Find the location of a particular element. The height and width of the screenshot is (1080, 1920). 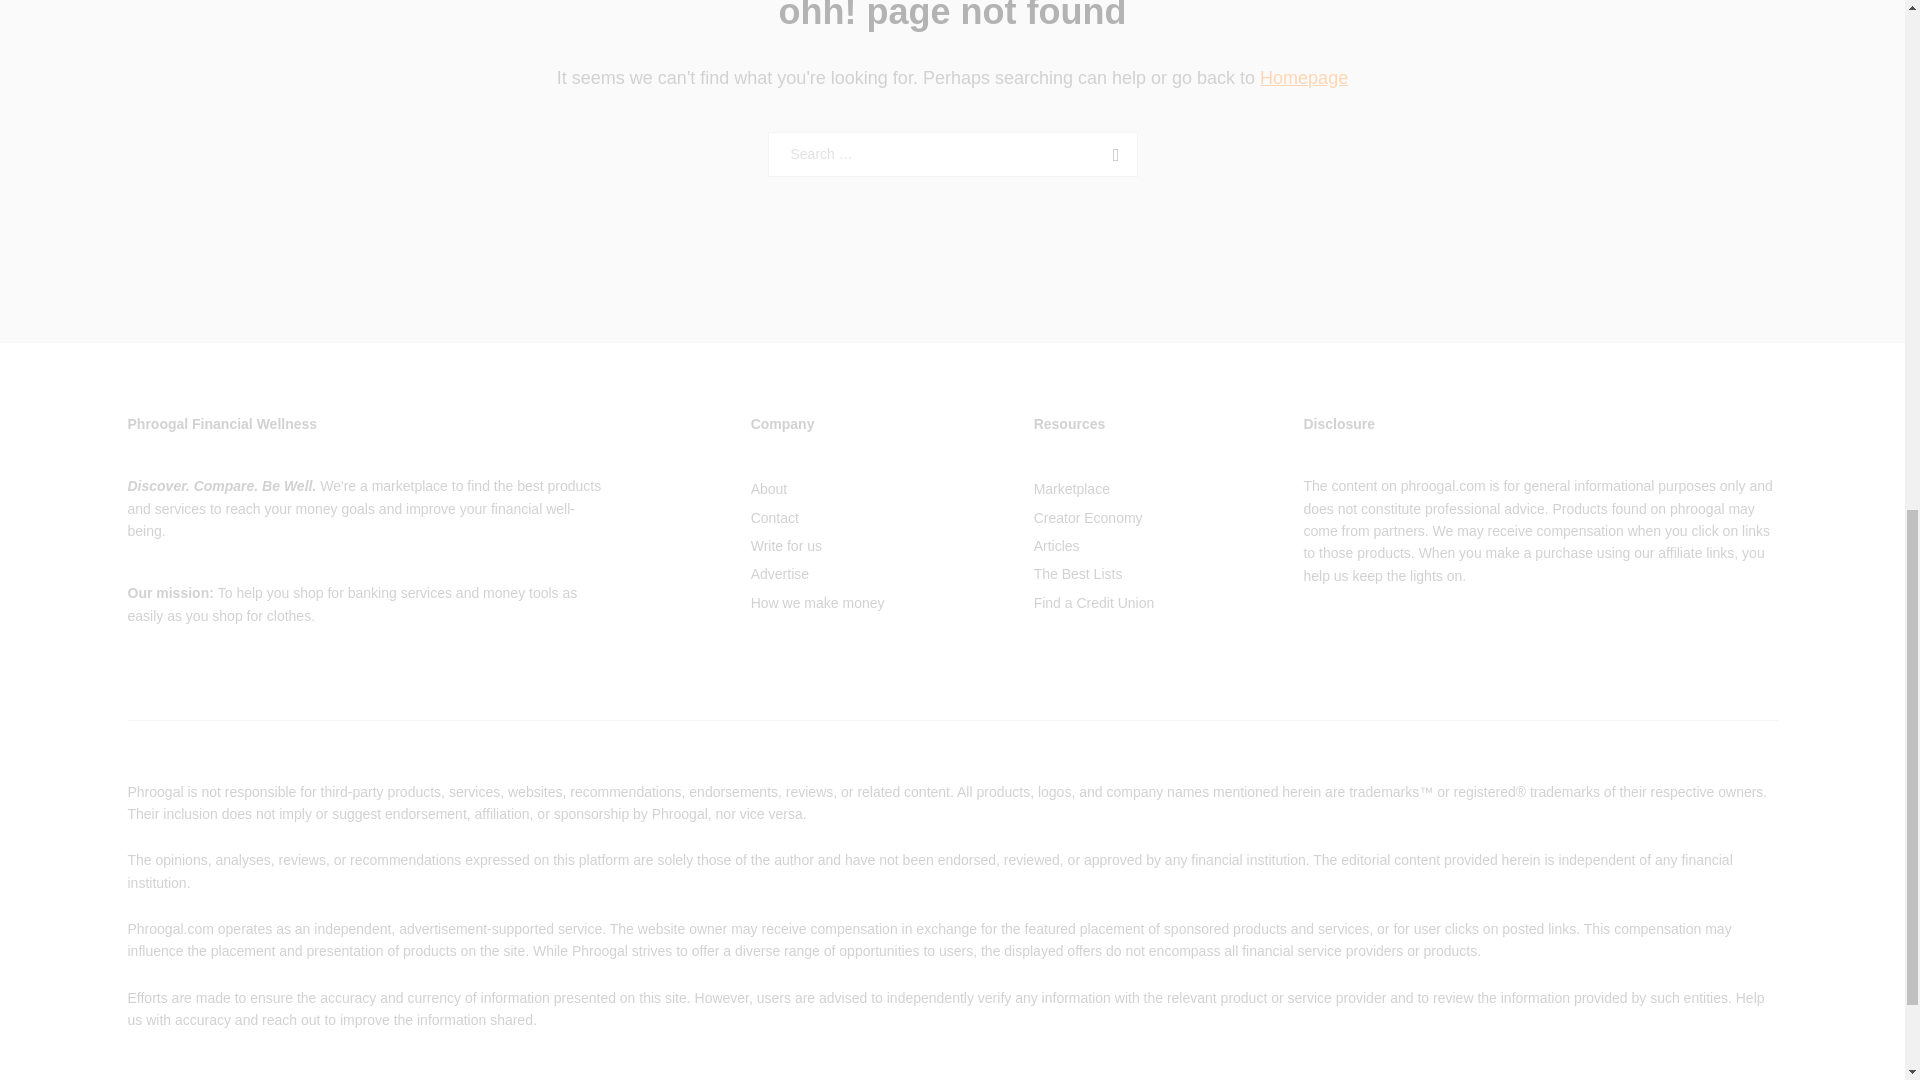

About is located at coordinates (768, 488).